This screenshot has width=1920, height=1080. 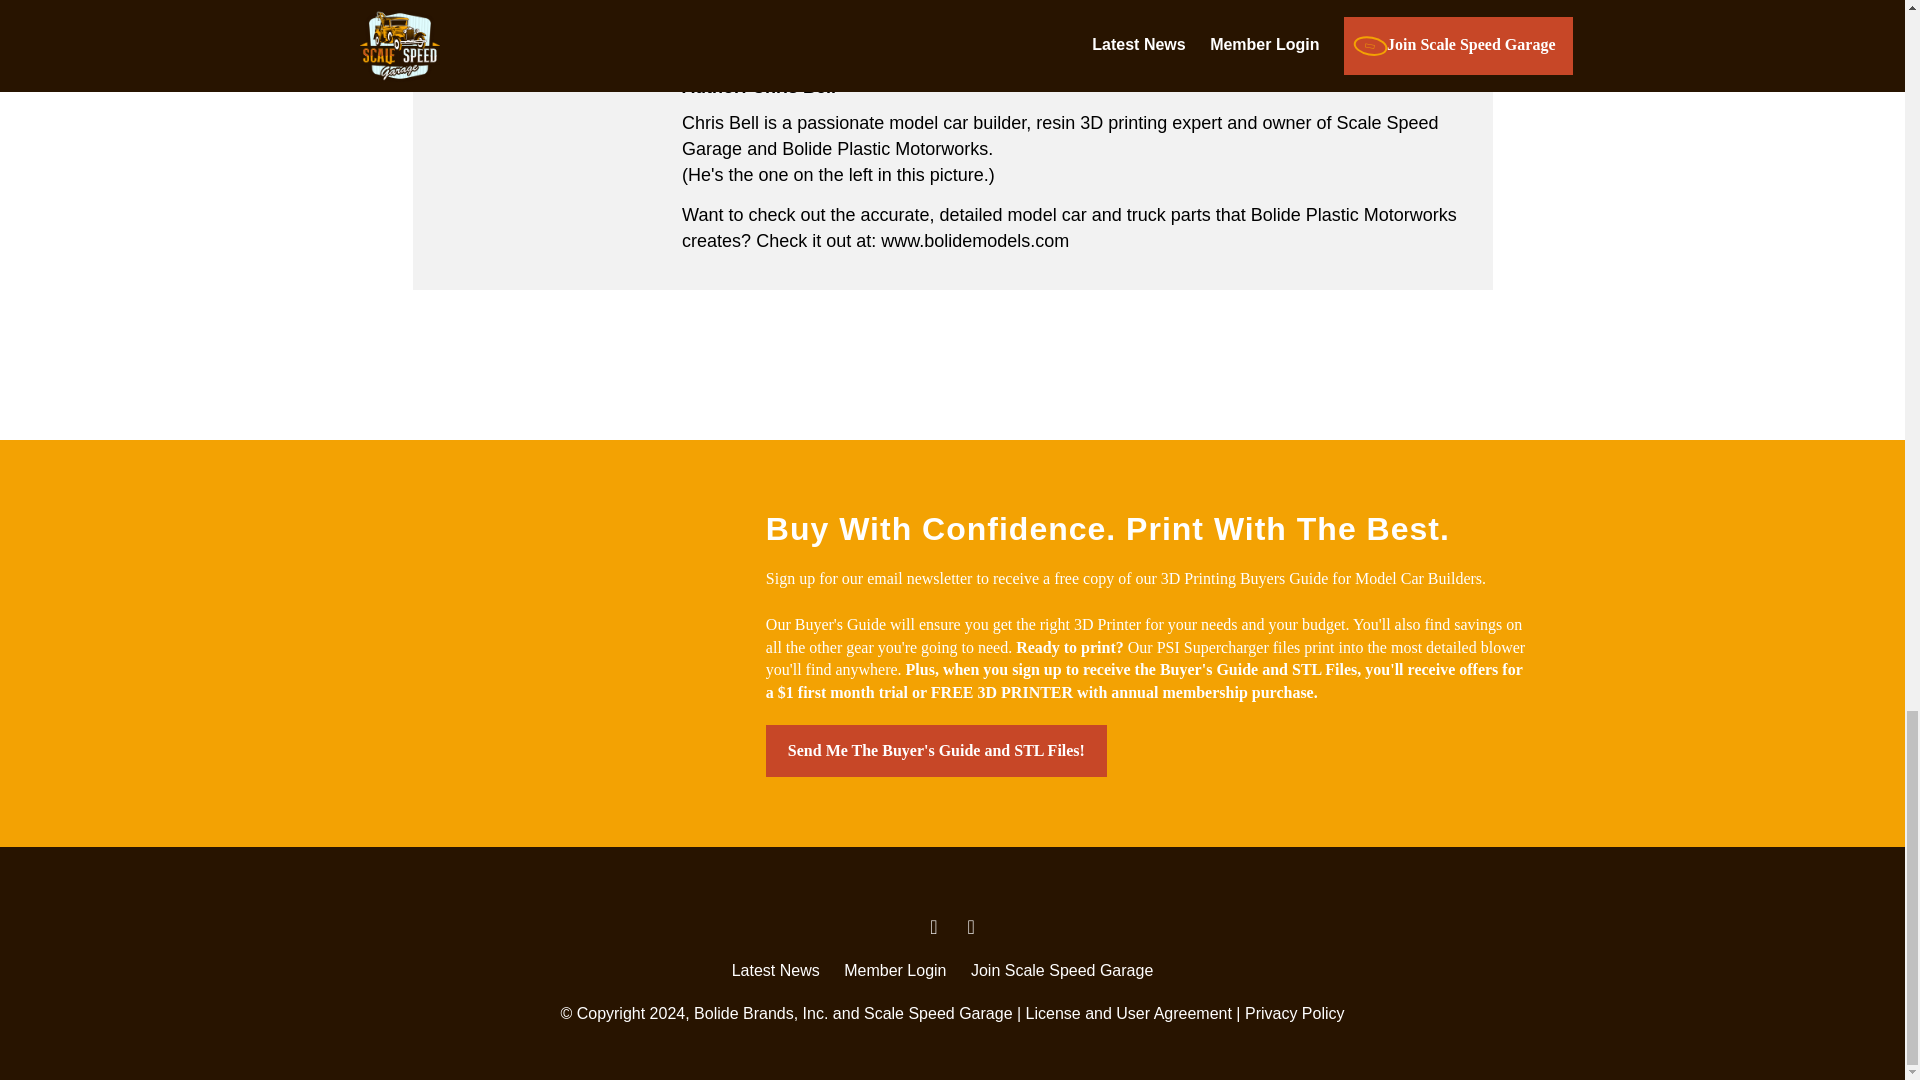 I want to click on Join Scale Speed Garage, so click(x=1062, y=971).